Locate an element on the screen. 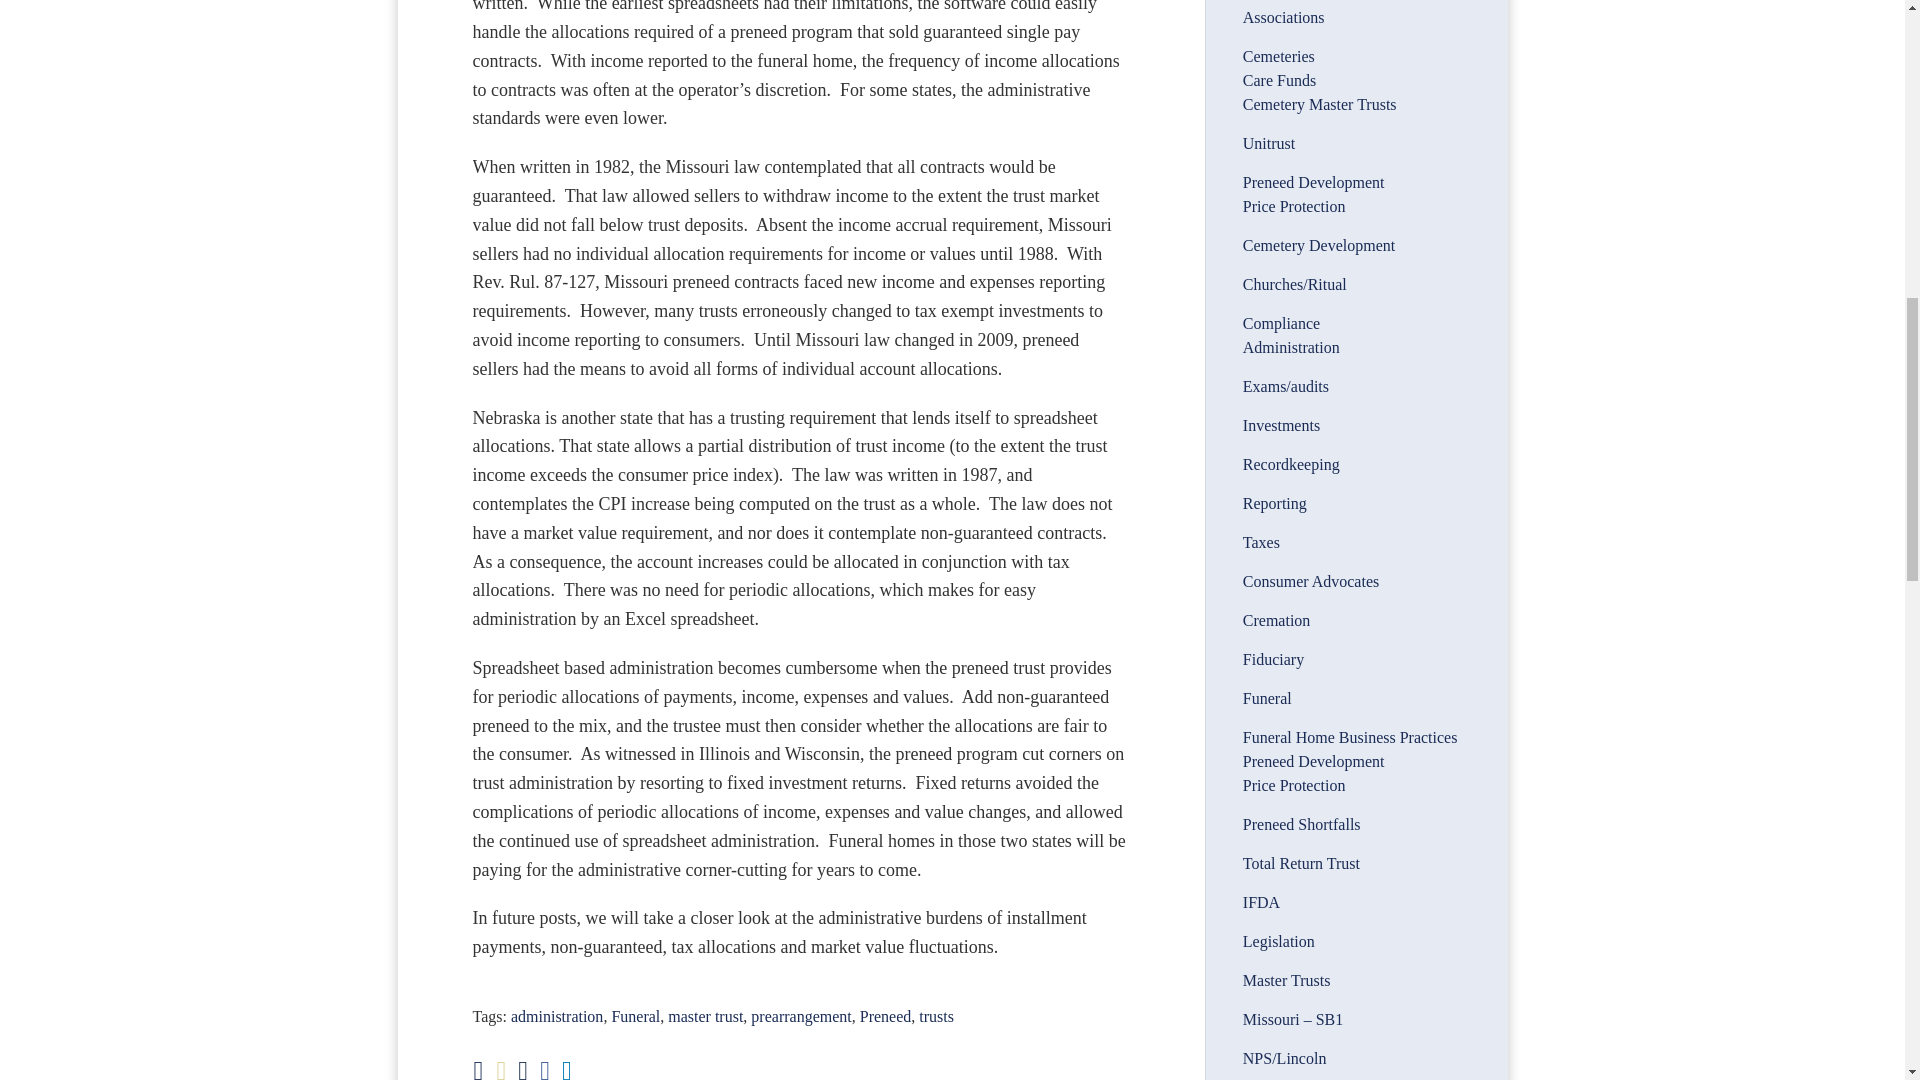 The image size is (1920, 1080). Preneed is located at coordinates (886, 1016).